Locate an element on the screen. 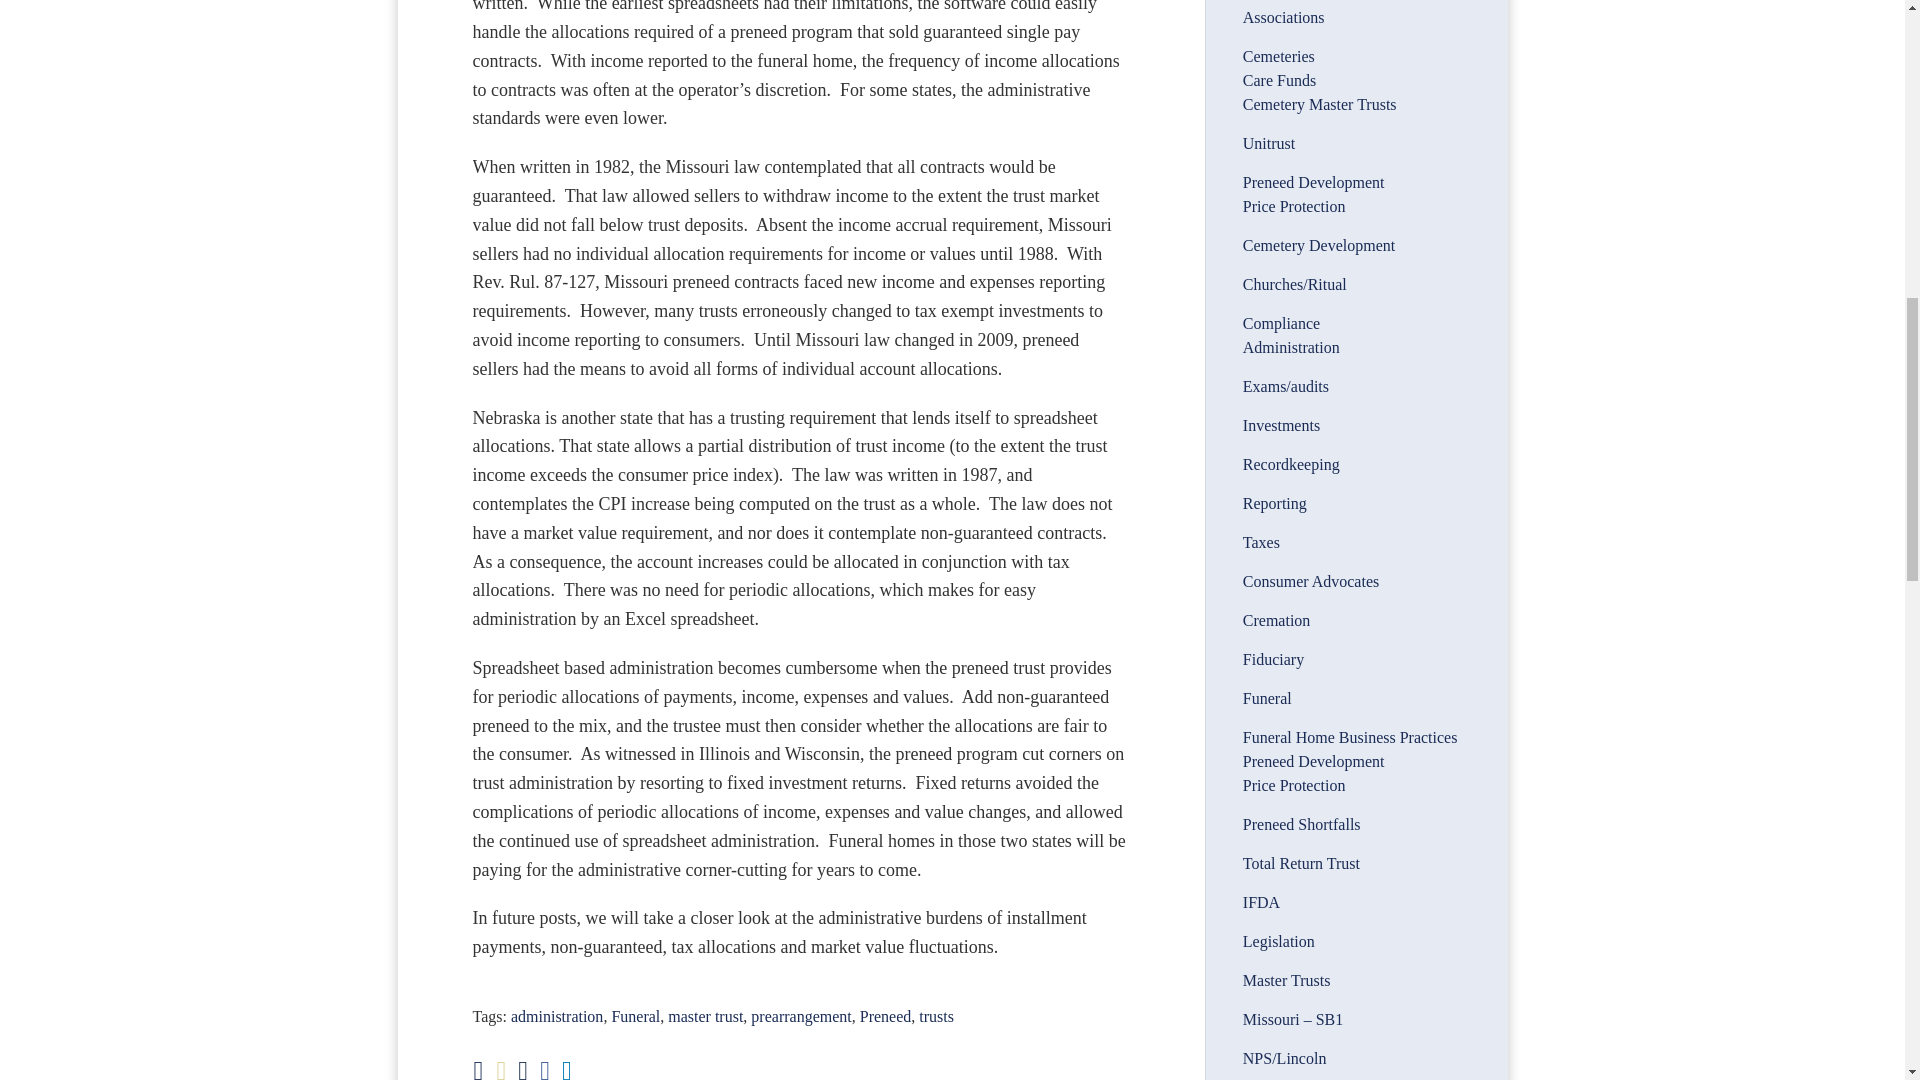 The image size is (1920, 1080). Preneed is located at coordinates (886, 1016).